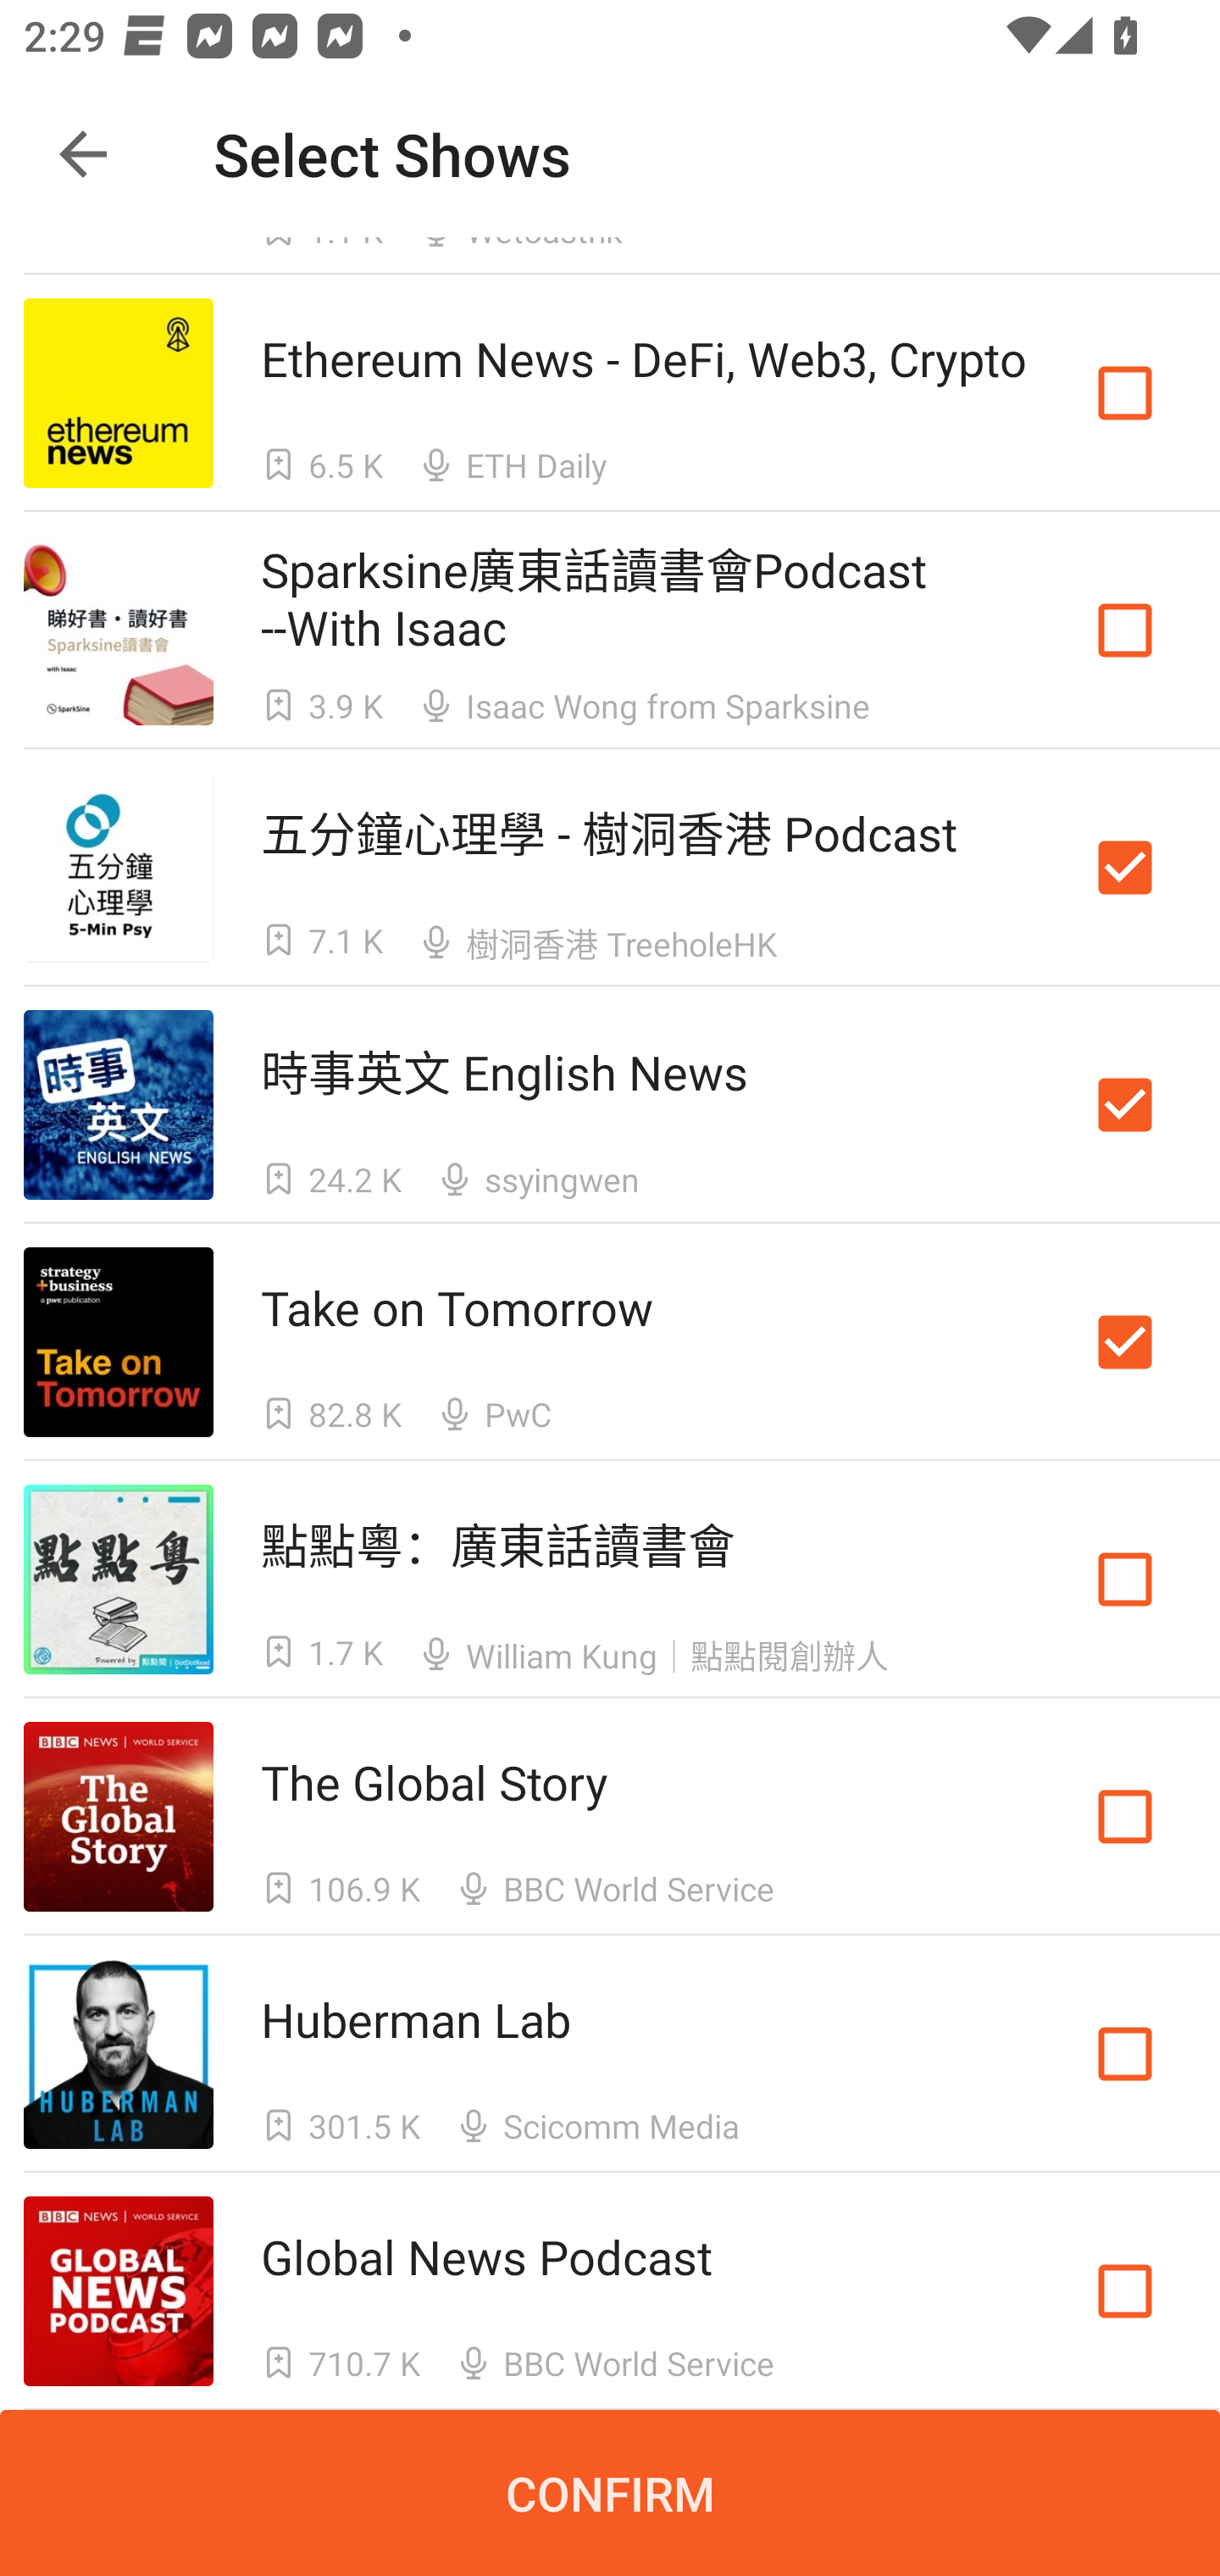 The width and height of the screenshot is (1220, 2576). What do you see at coordinates (610, 1342) in the screenshot?
I see `Take on Tomorrow Take on Tomorrow  82.8 K  PwC` at bounding box center [610, 1342].